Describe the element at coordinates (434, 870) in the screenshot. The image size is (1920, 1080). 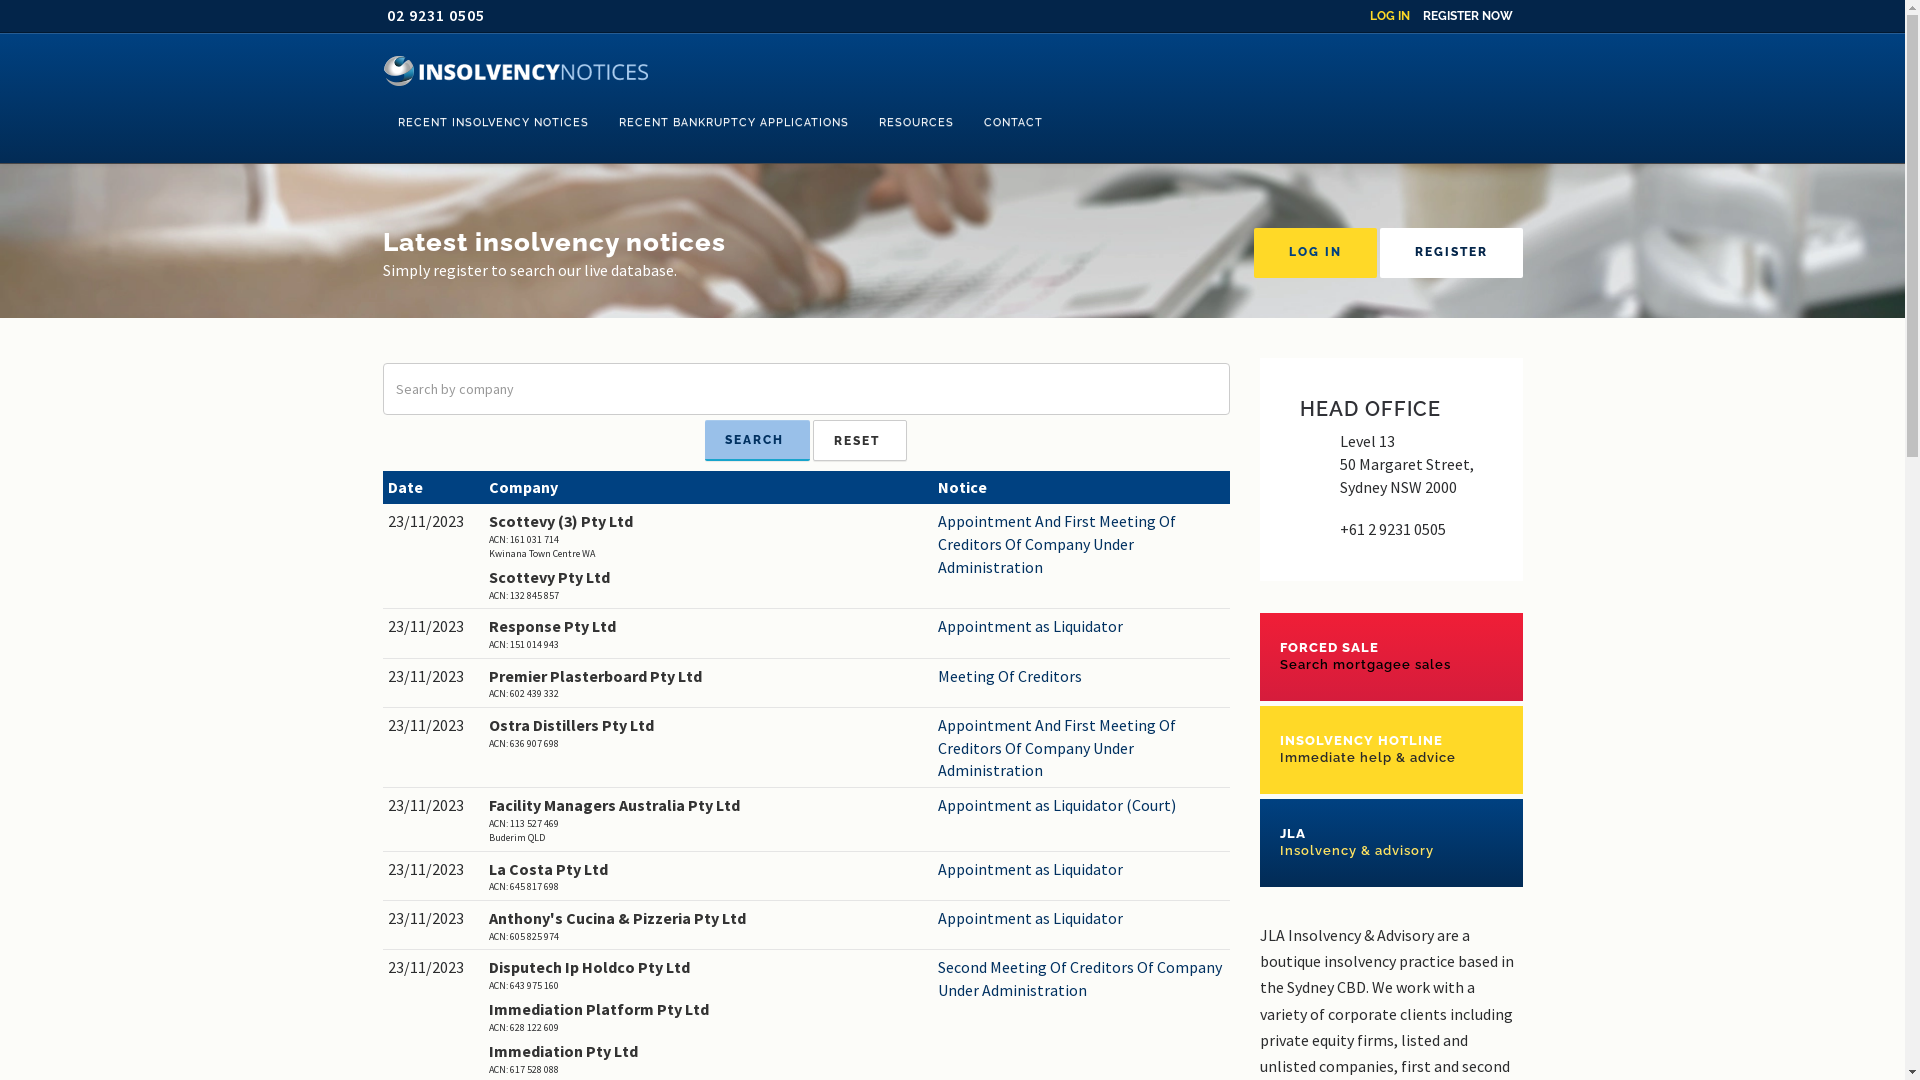
I see `23/11/2023` at that location.